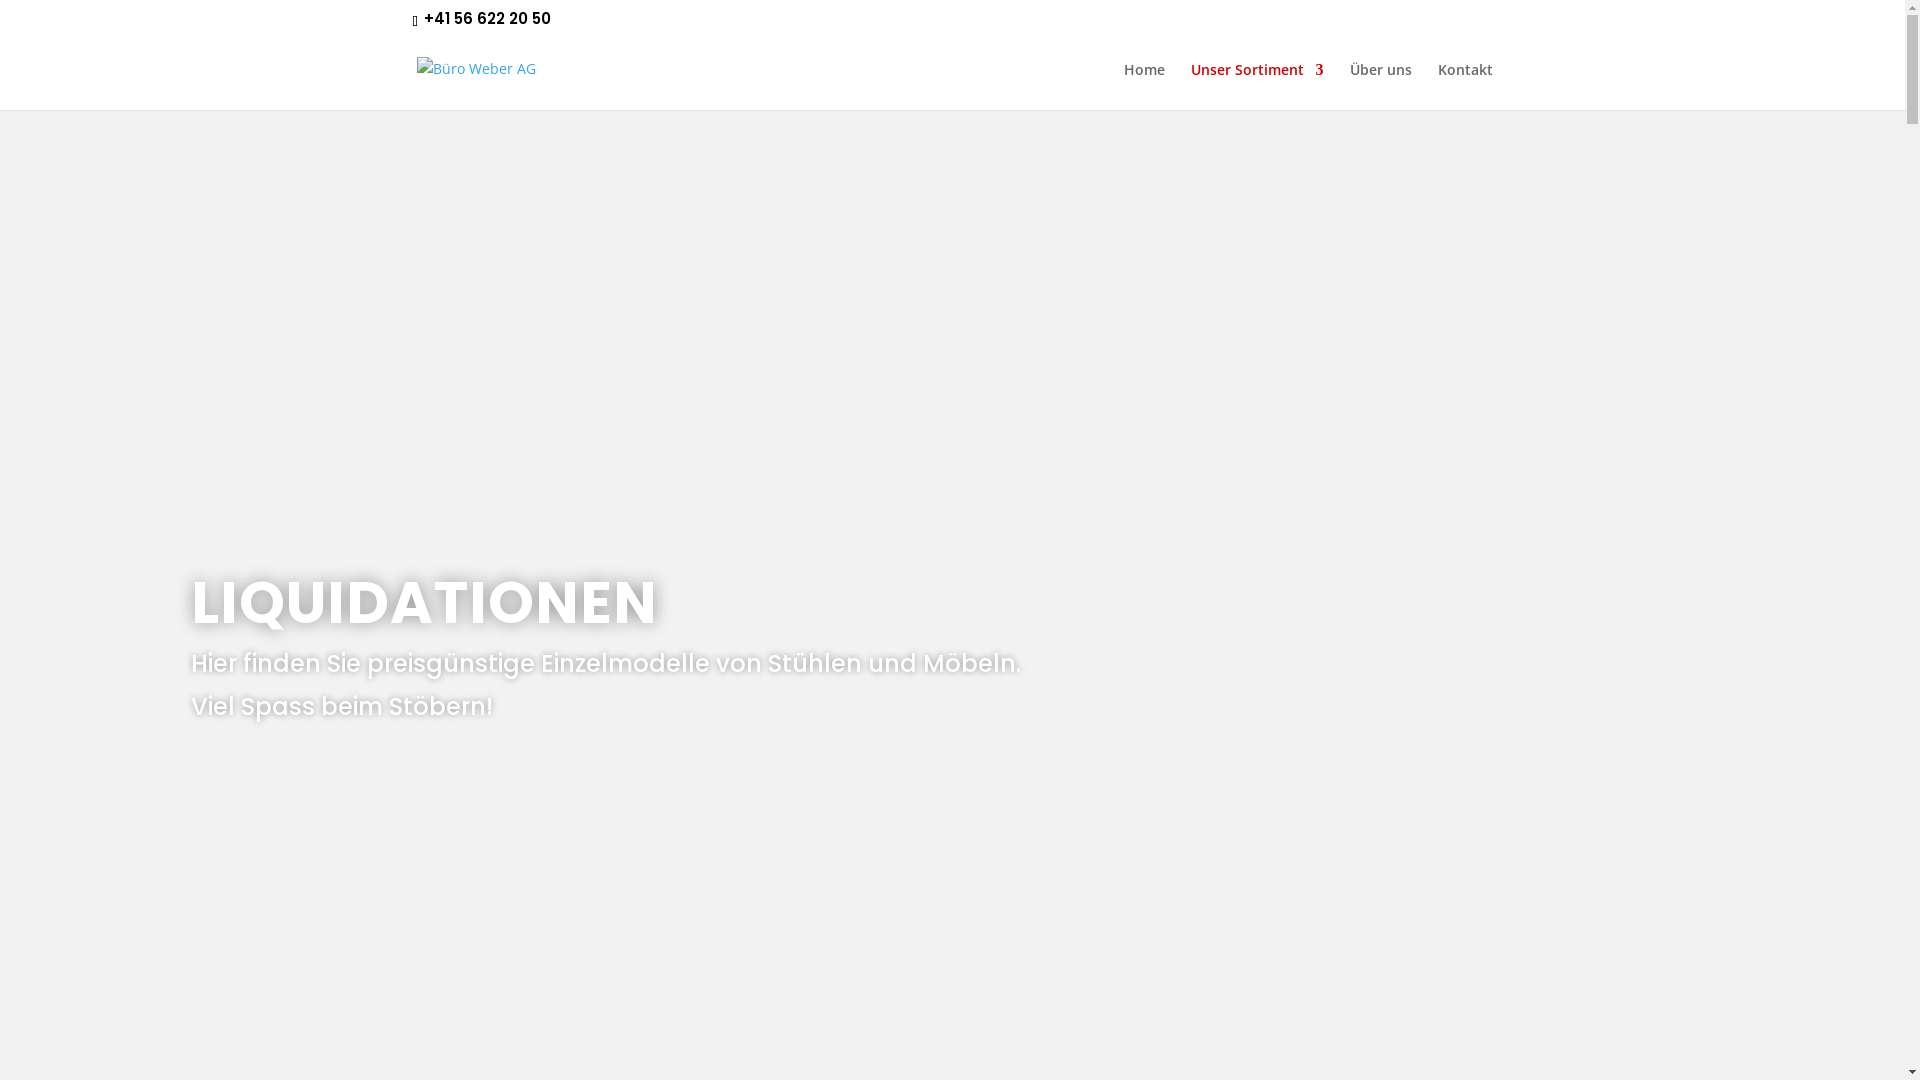 This screenshot has height=1080, width=1920. Describe the element at coordinates (1466, 86) in the screenshot. I see `Kontakt` at that location.